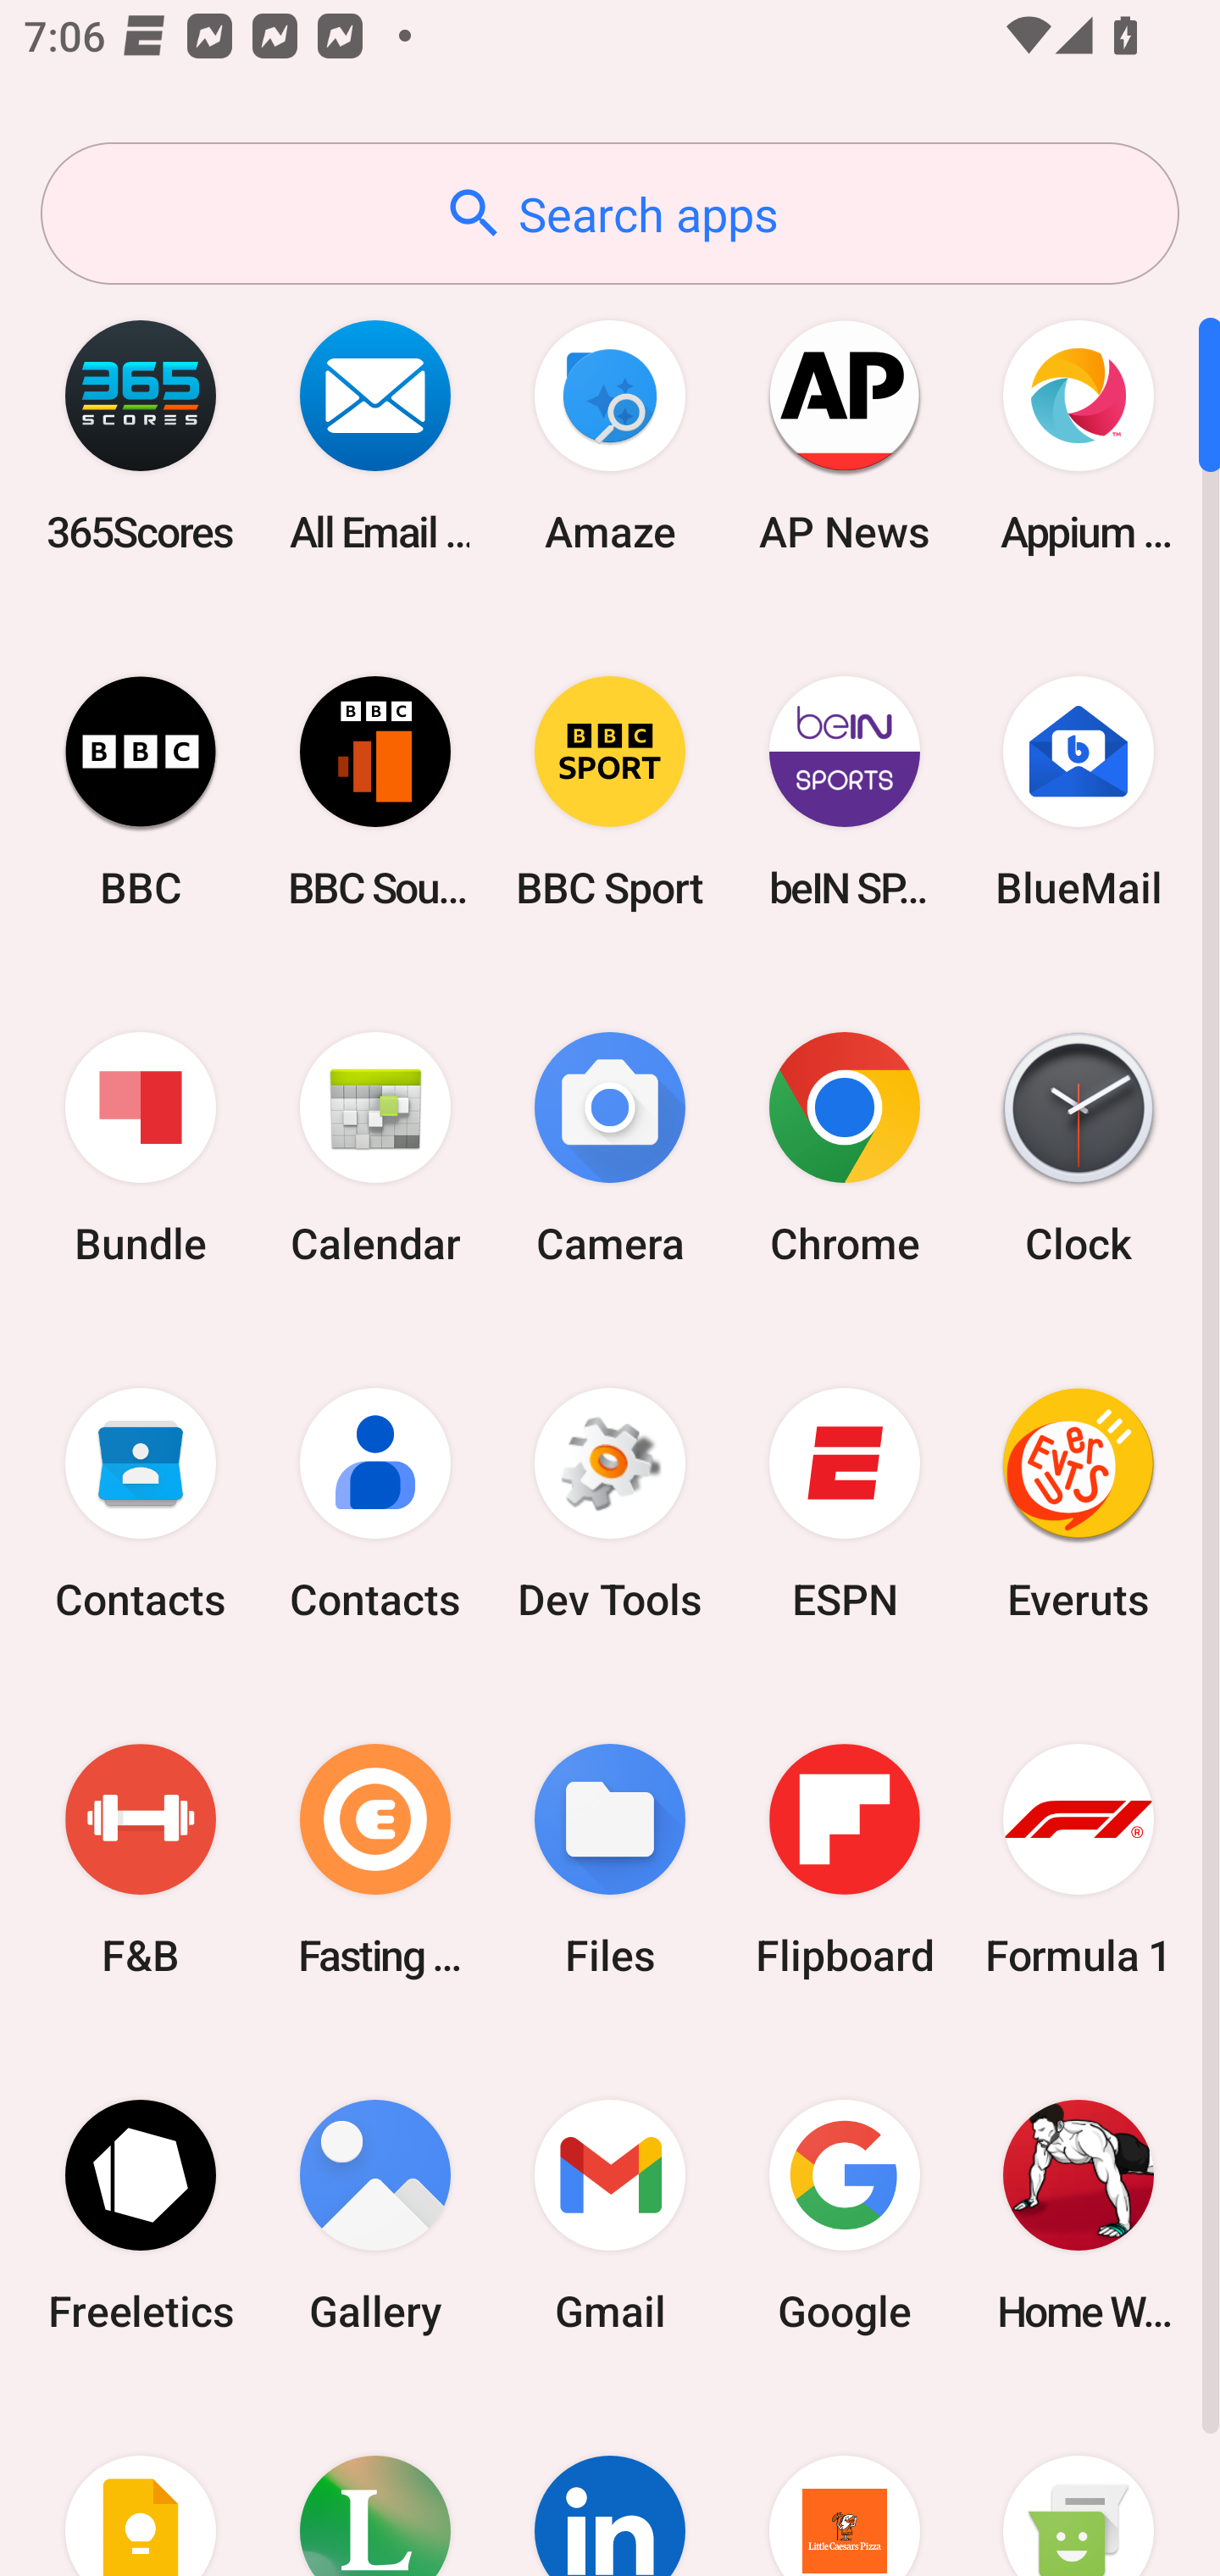 This screenshot has width=1220, height=2576. Describe the element at coordinates (1079, 1149) in the screenshot. I see `Clock` at that location.